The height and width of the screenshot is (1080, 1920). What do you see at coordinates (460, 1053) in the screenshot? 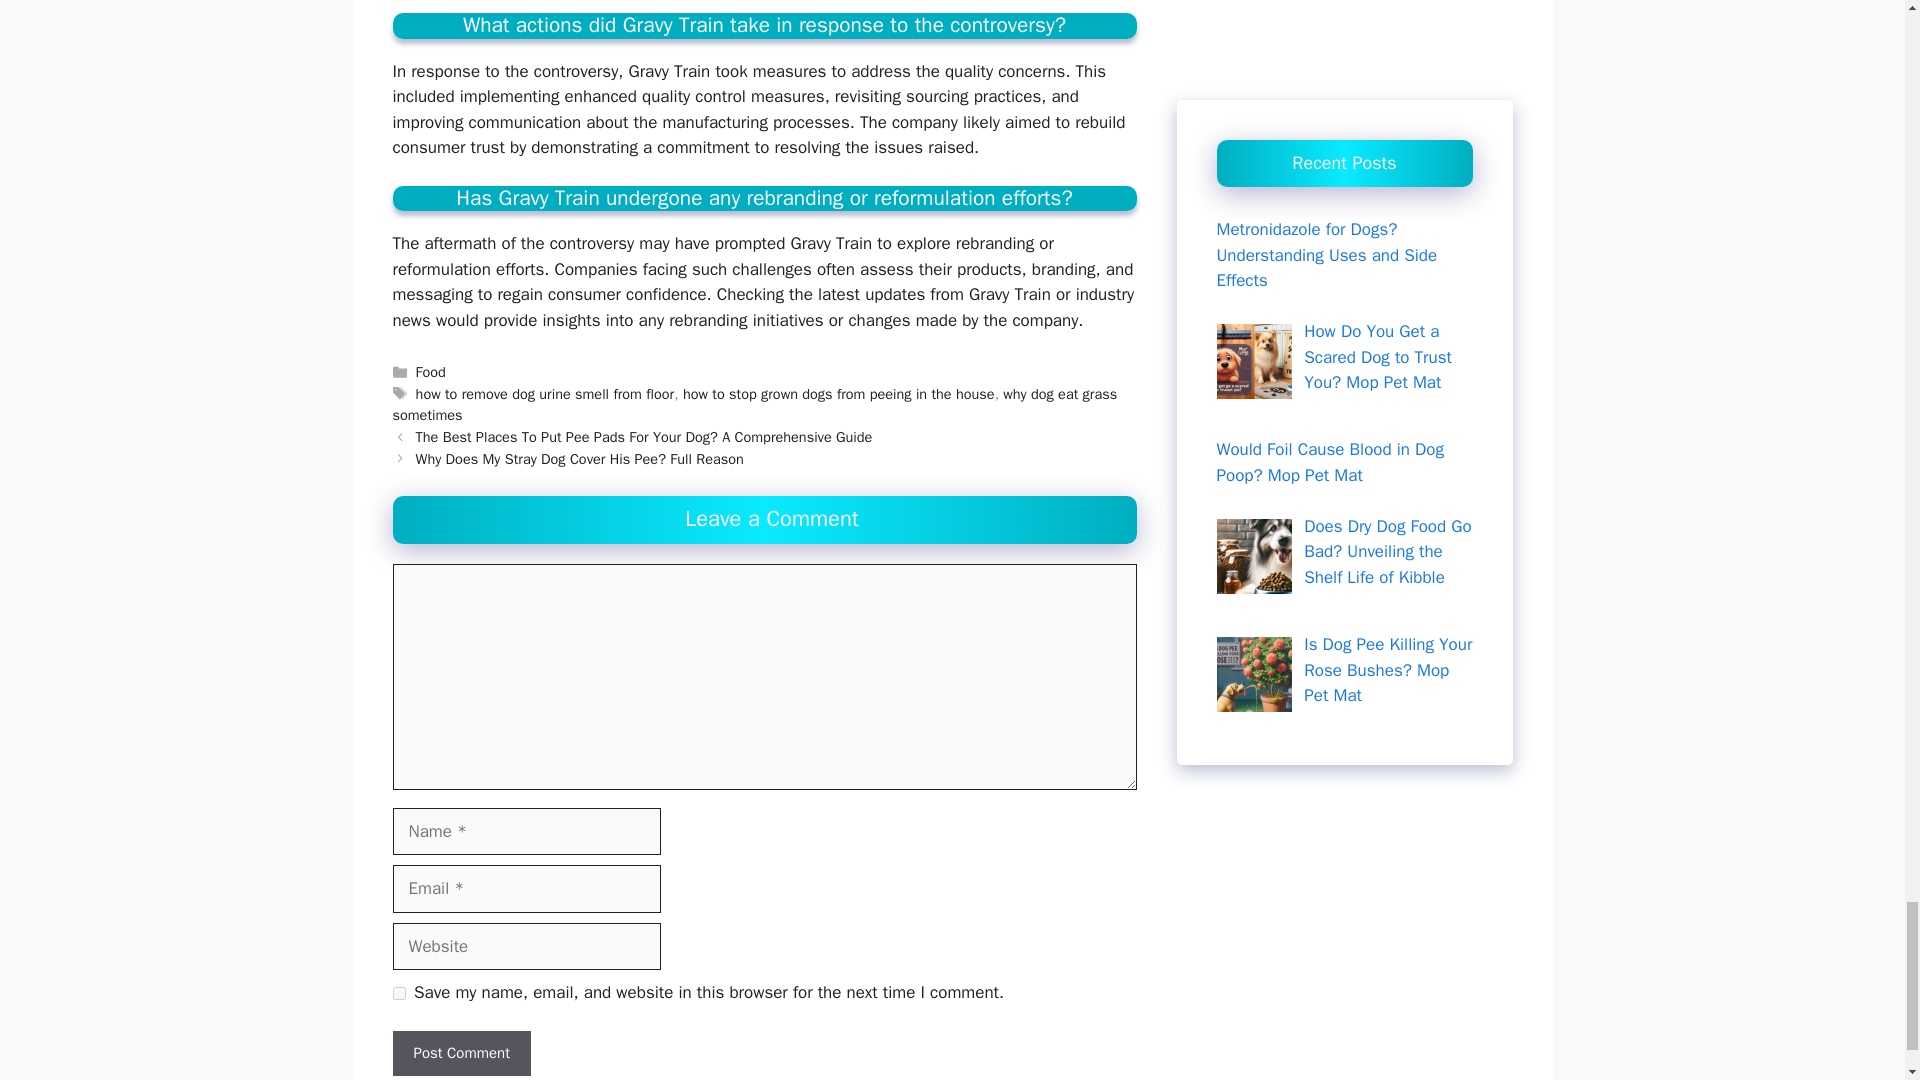
I see `Post Comment` at bounding box center [460, 1053].